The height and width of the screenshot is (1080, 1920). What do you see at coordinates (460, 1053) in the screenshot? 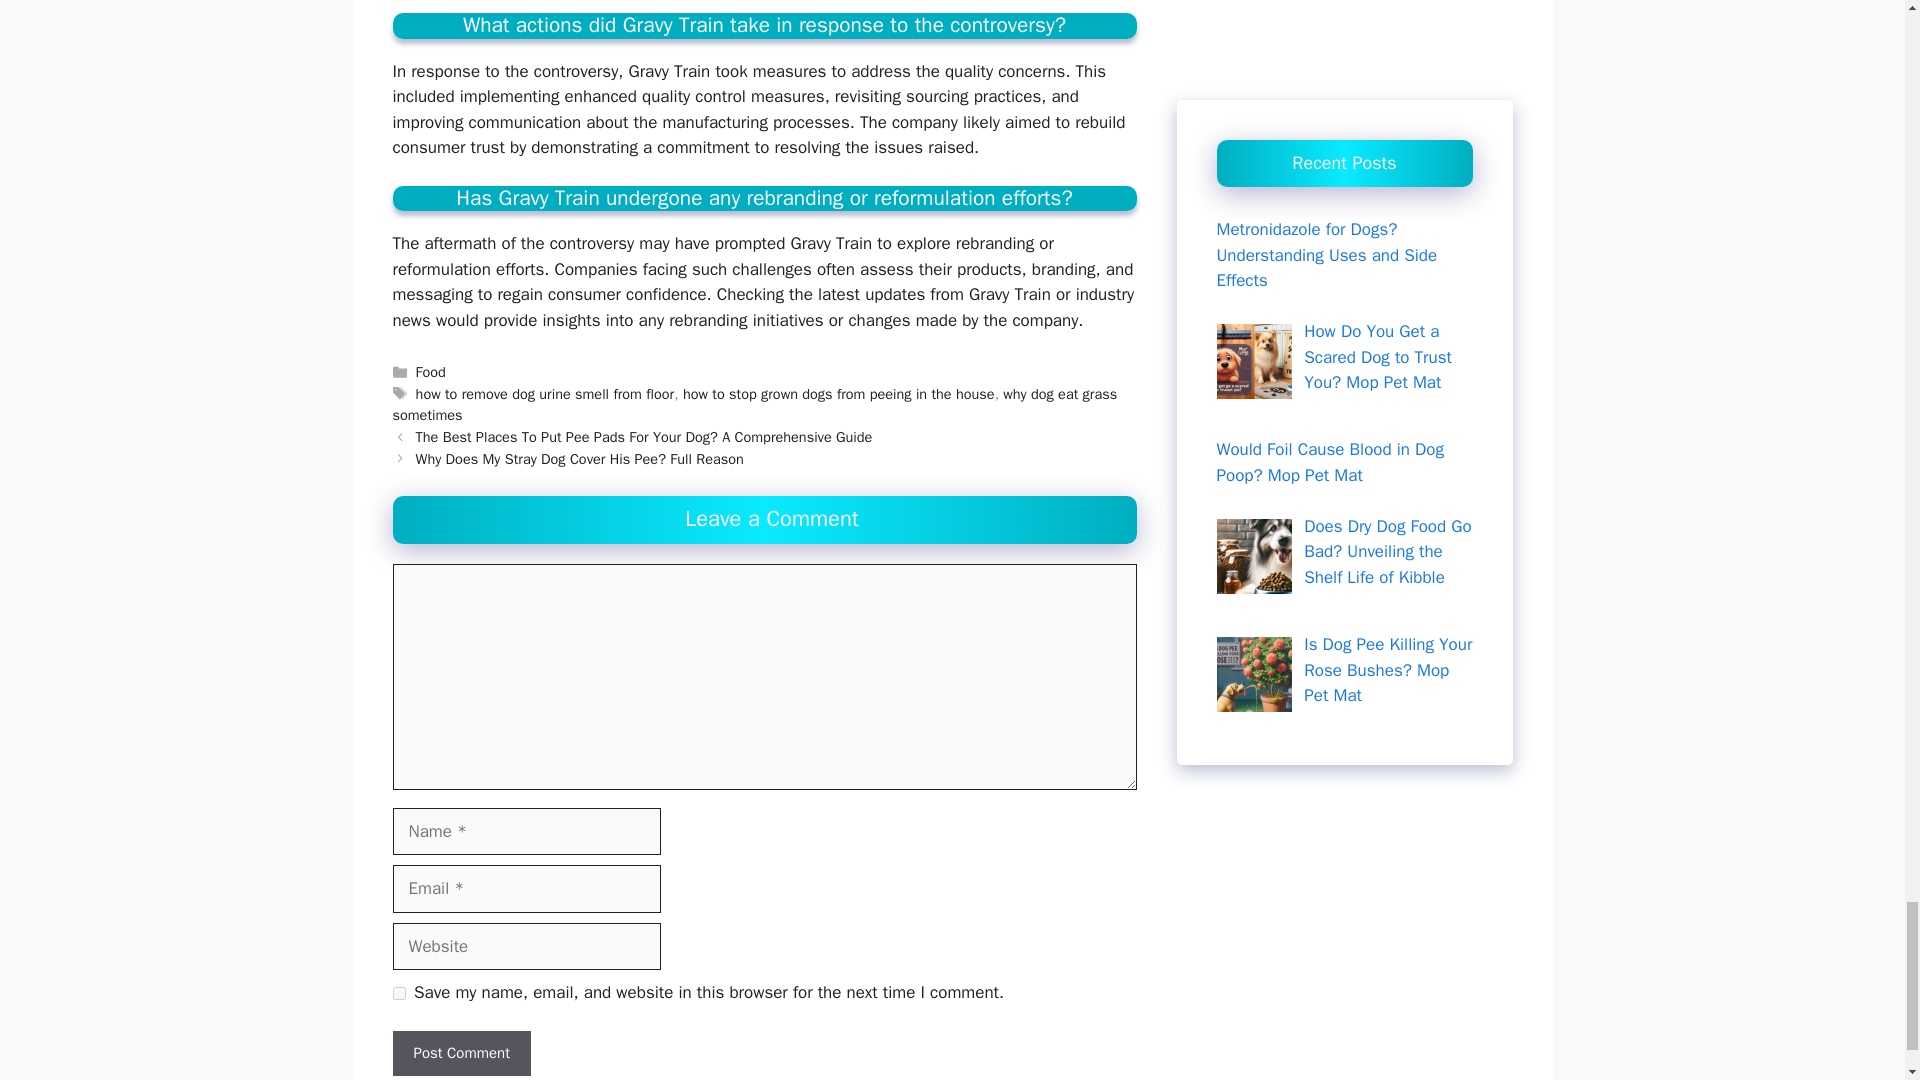
I see `Post Comment` at bounding box center [460, 1053].